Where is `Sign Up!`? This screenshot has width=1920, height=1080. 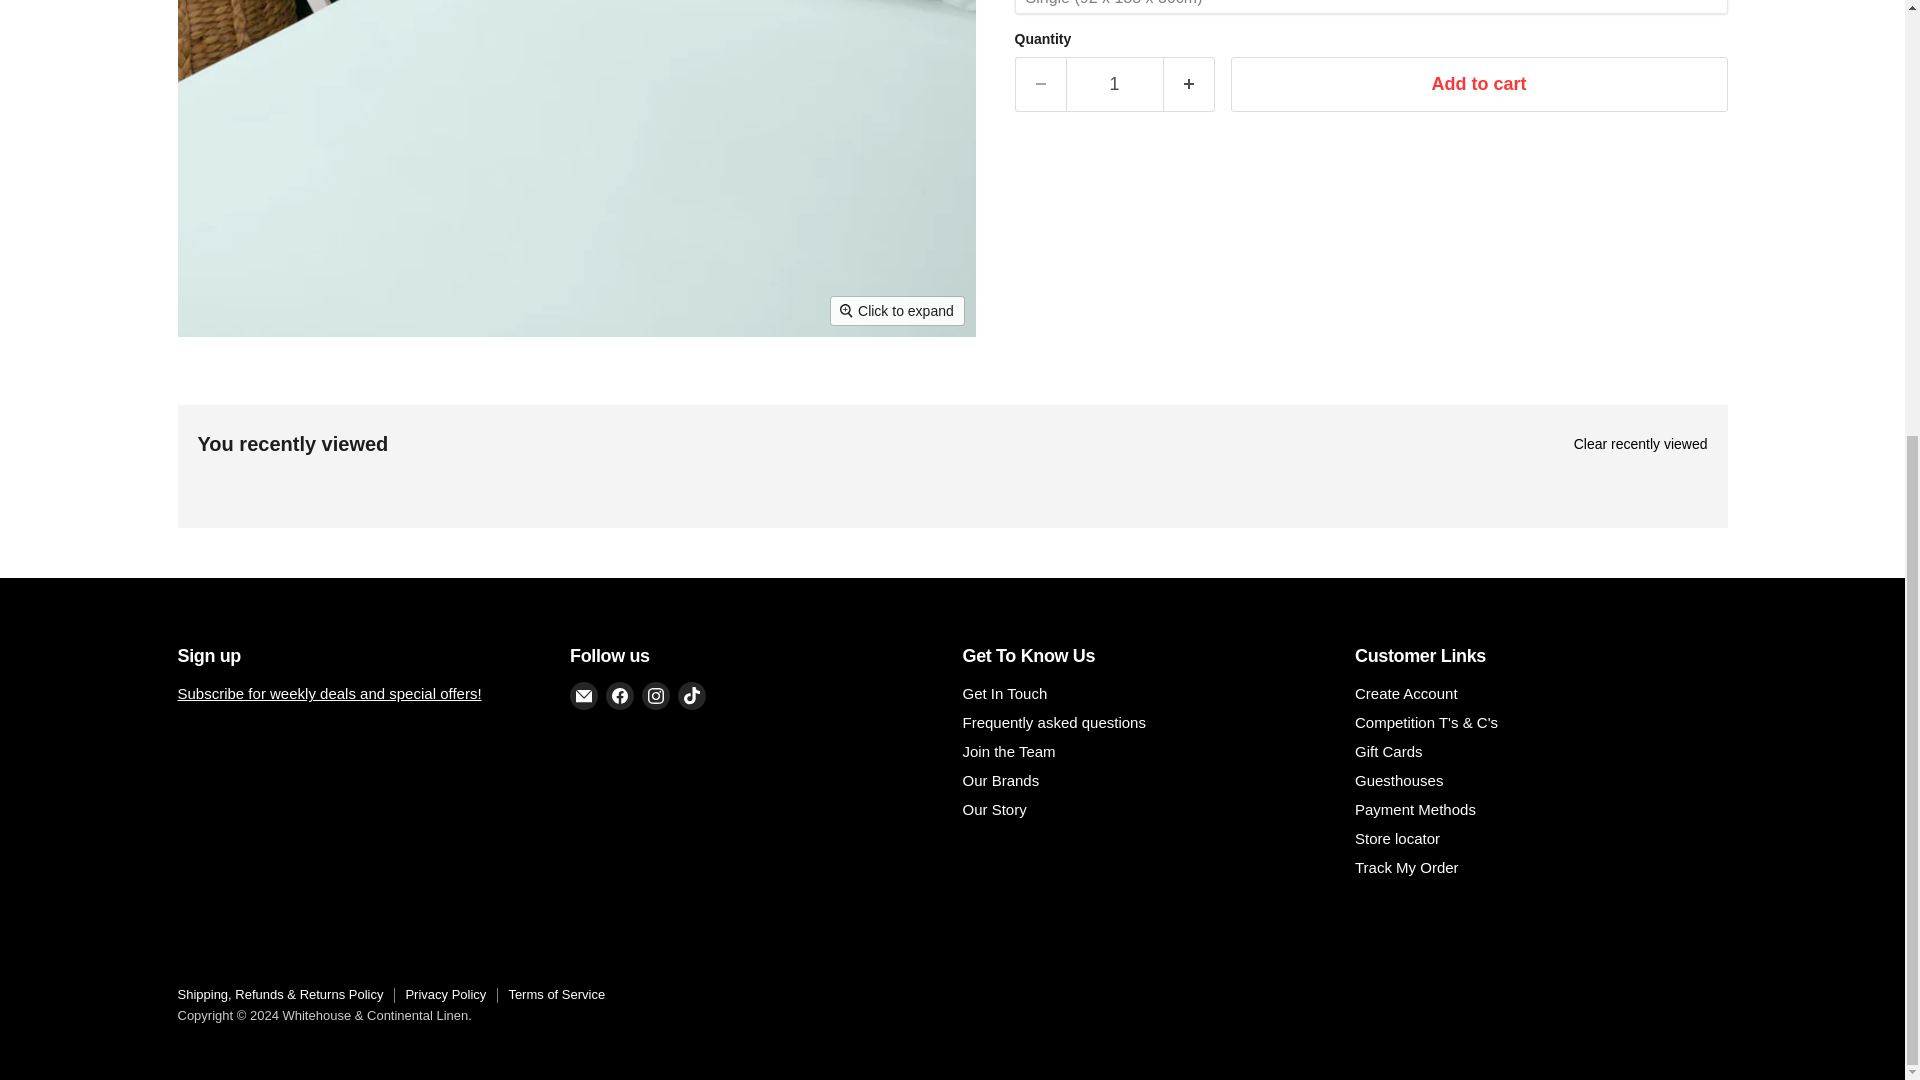 Sign Up! is located at coordinates (330, 693).